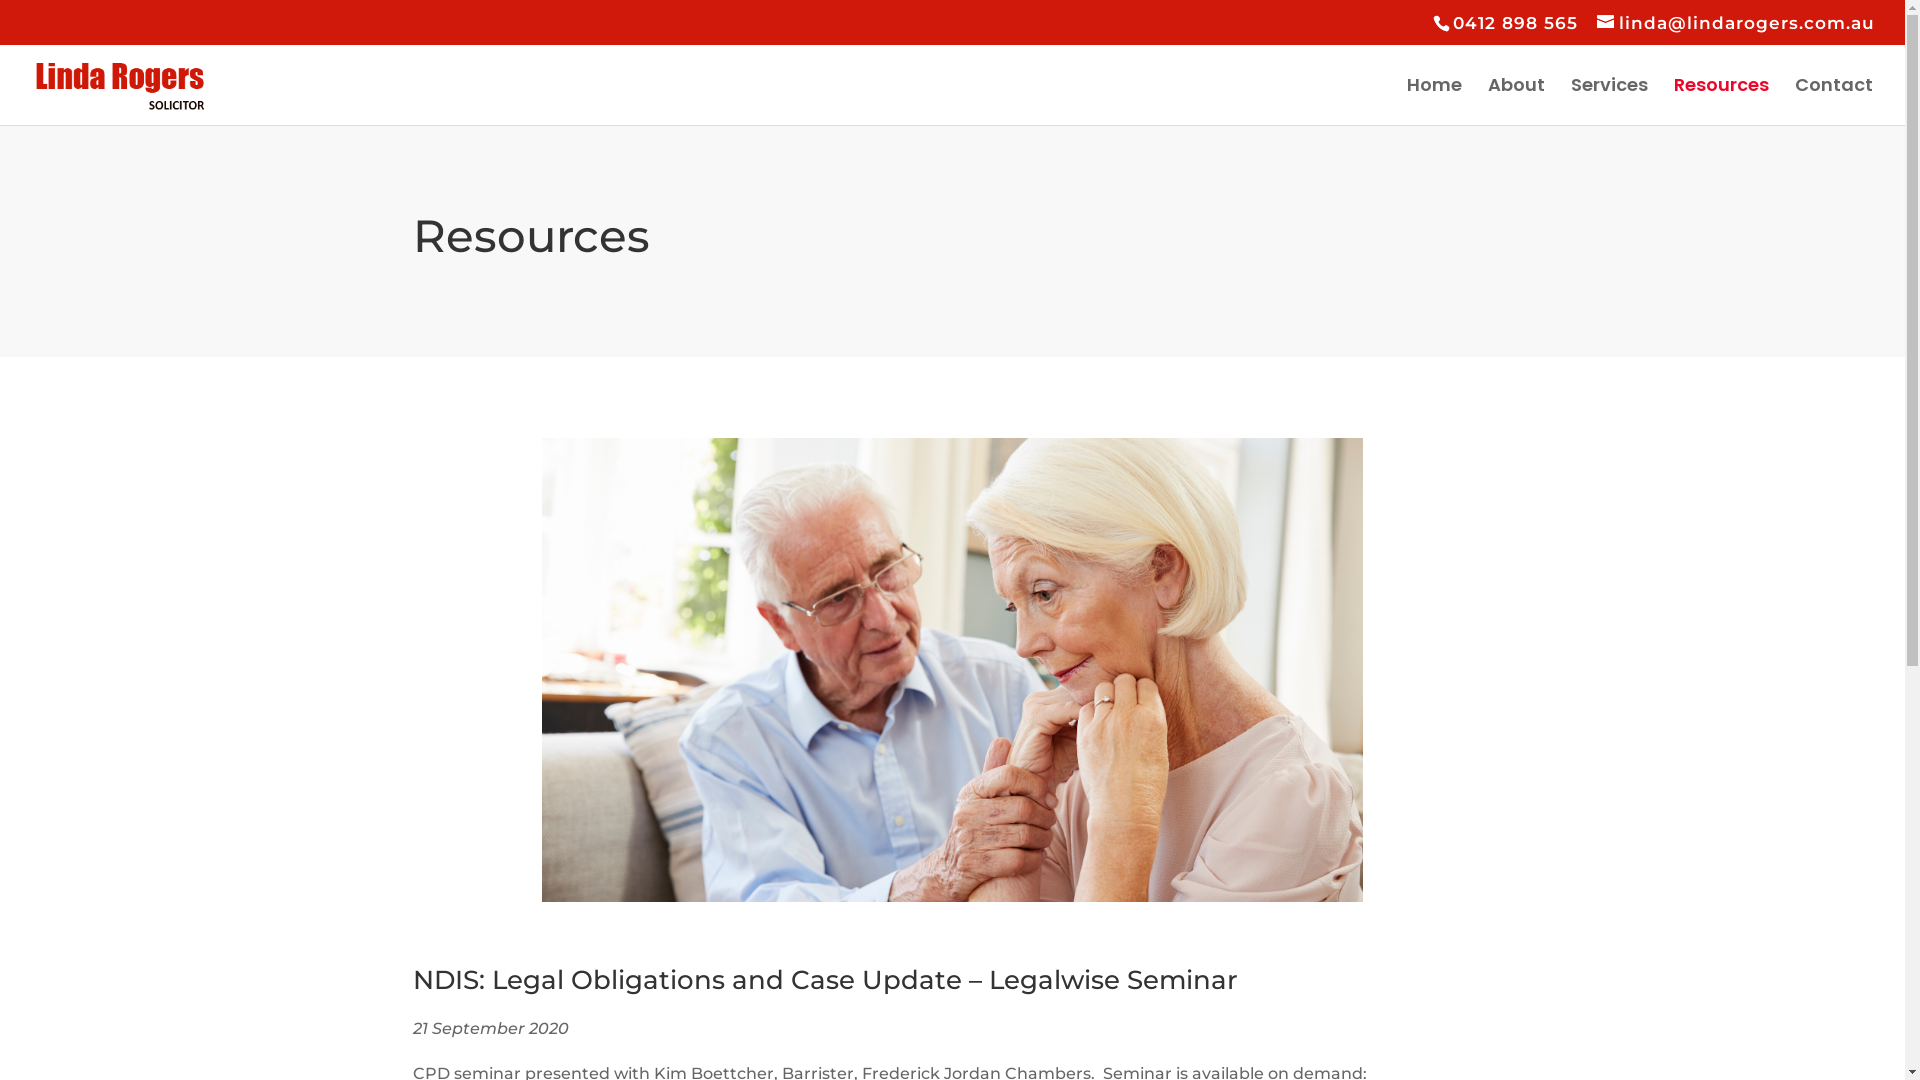  Describe the element at coordinates (1834, 101) in the screenshot. I see `Contact` at that location.